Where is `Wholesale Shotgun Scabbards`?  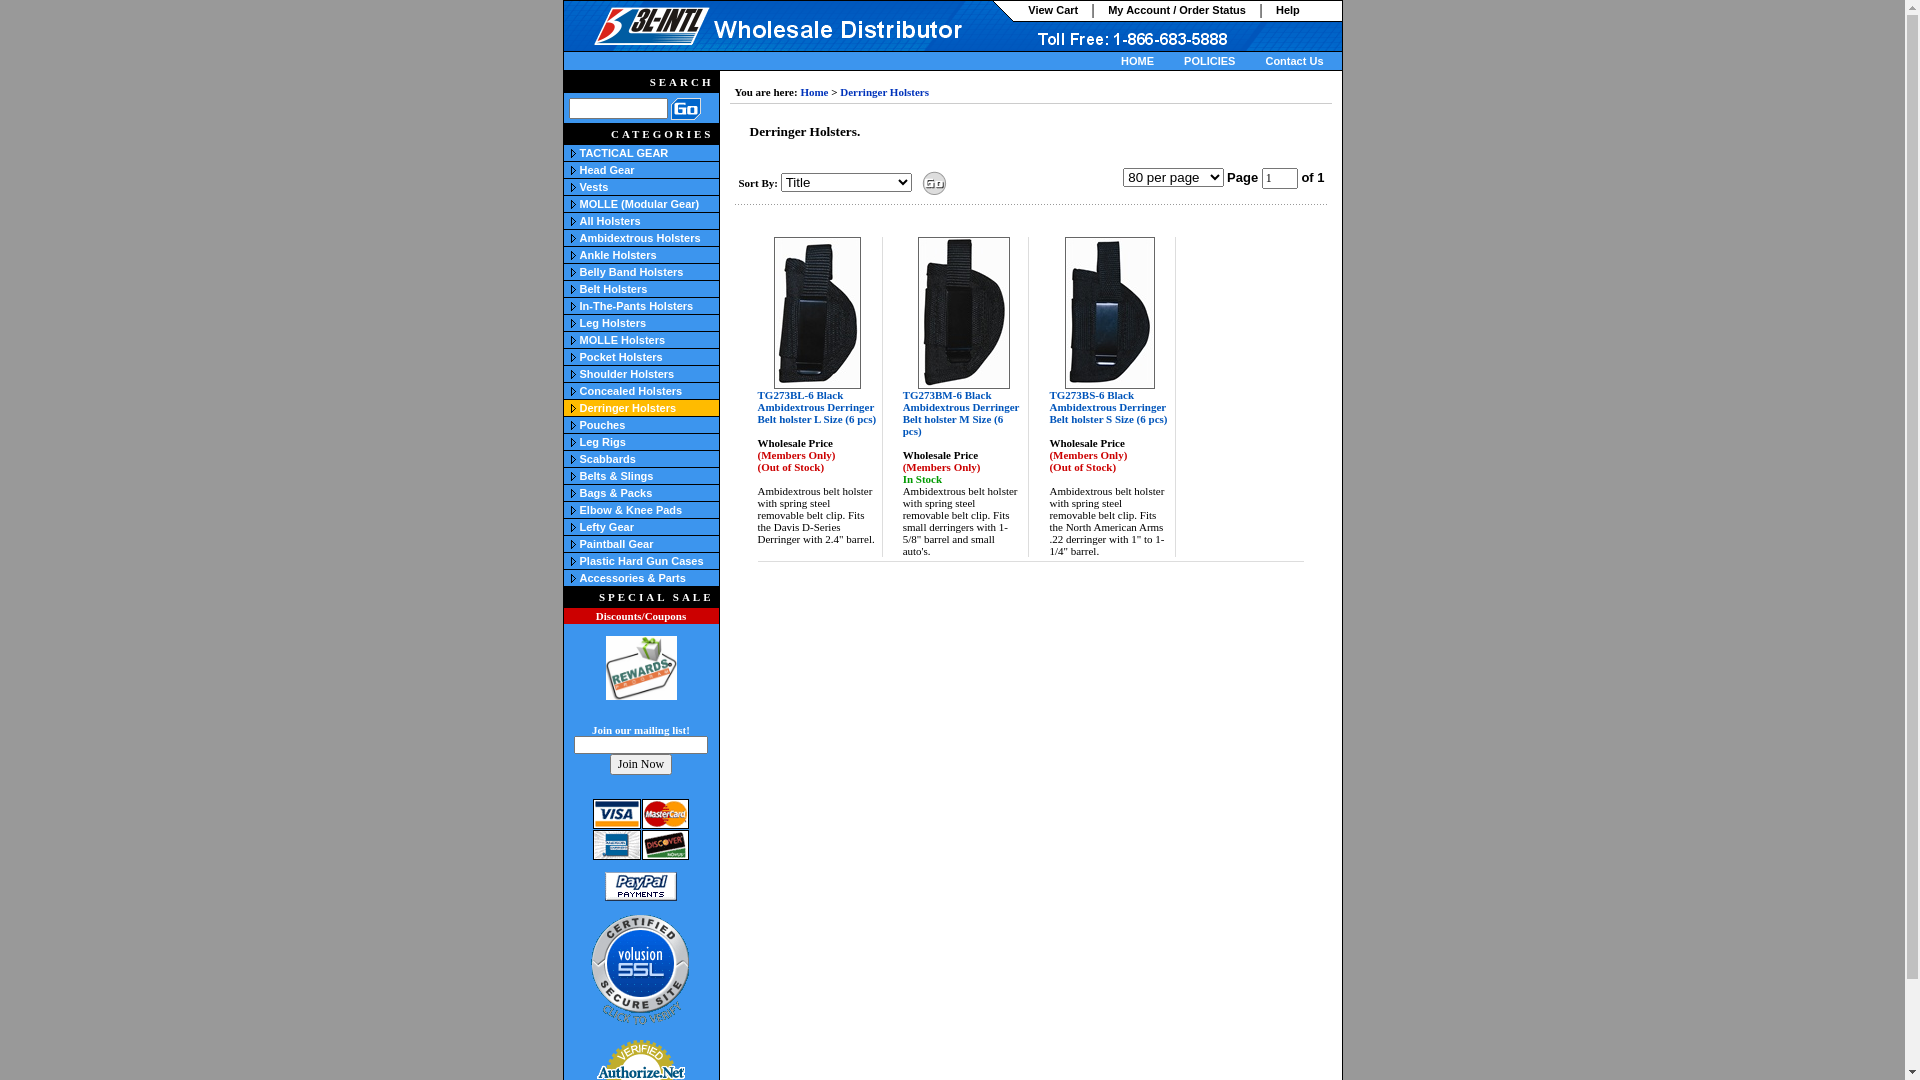 Wholesale Shotgun Scabbards is located at coordinates (572, 458).